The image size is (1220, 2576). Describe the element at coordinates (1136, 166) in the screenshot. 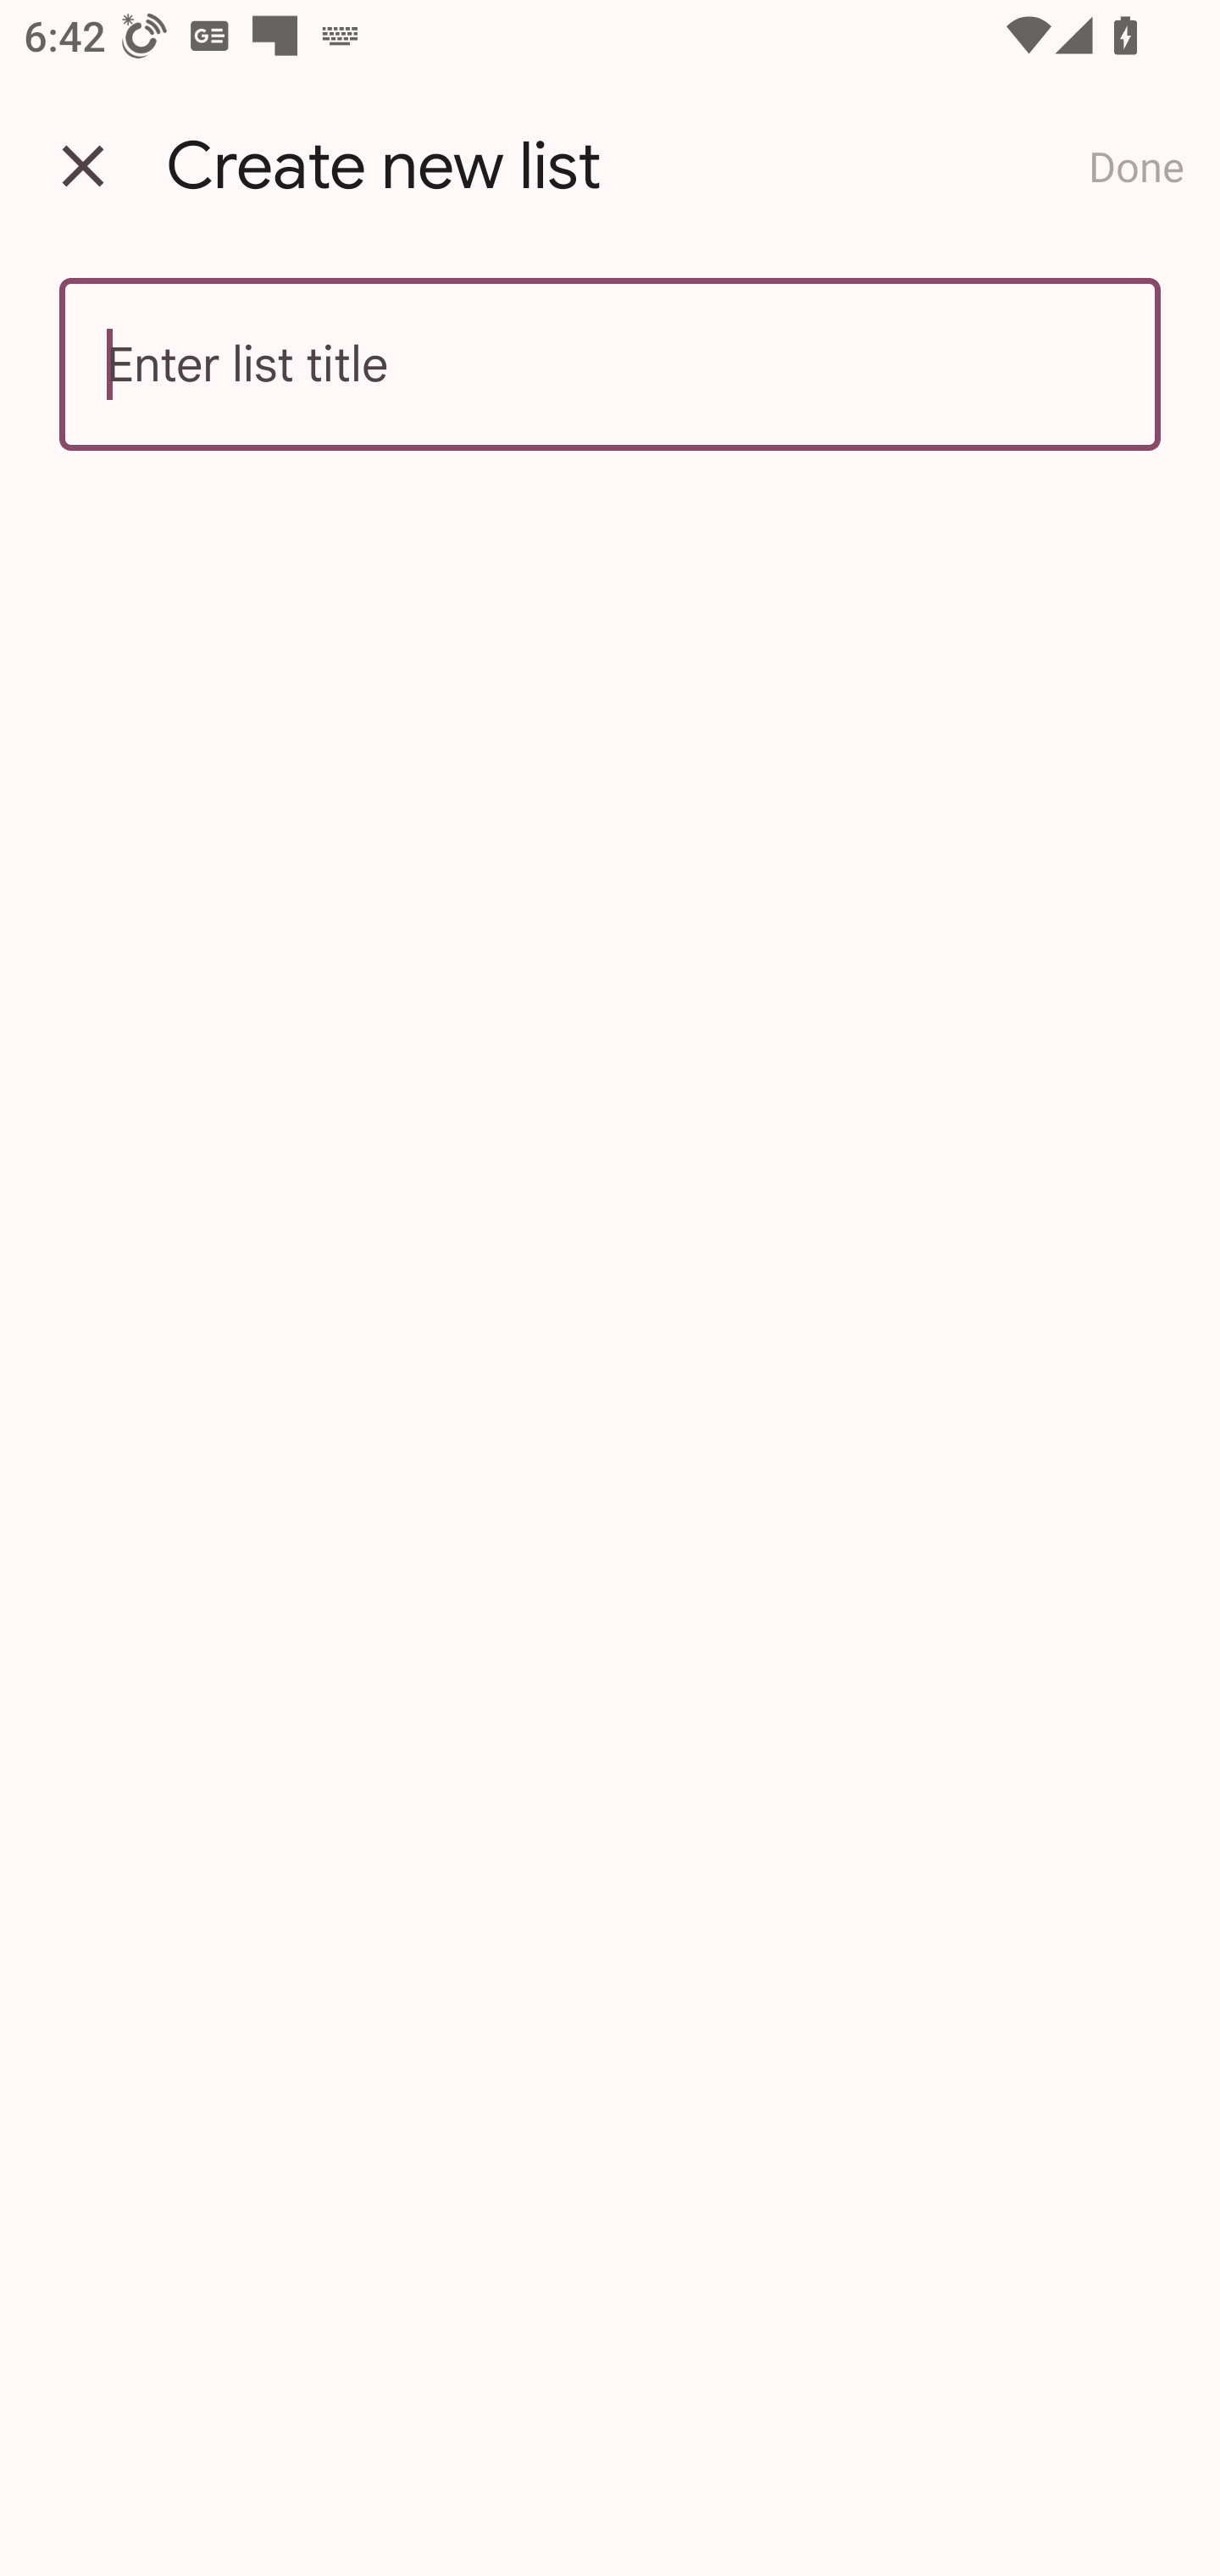

I see `Done` at that location.